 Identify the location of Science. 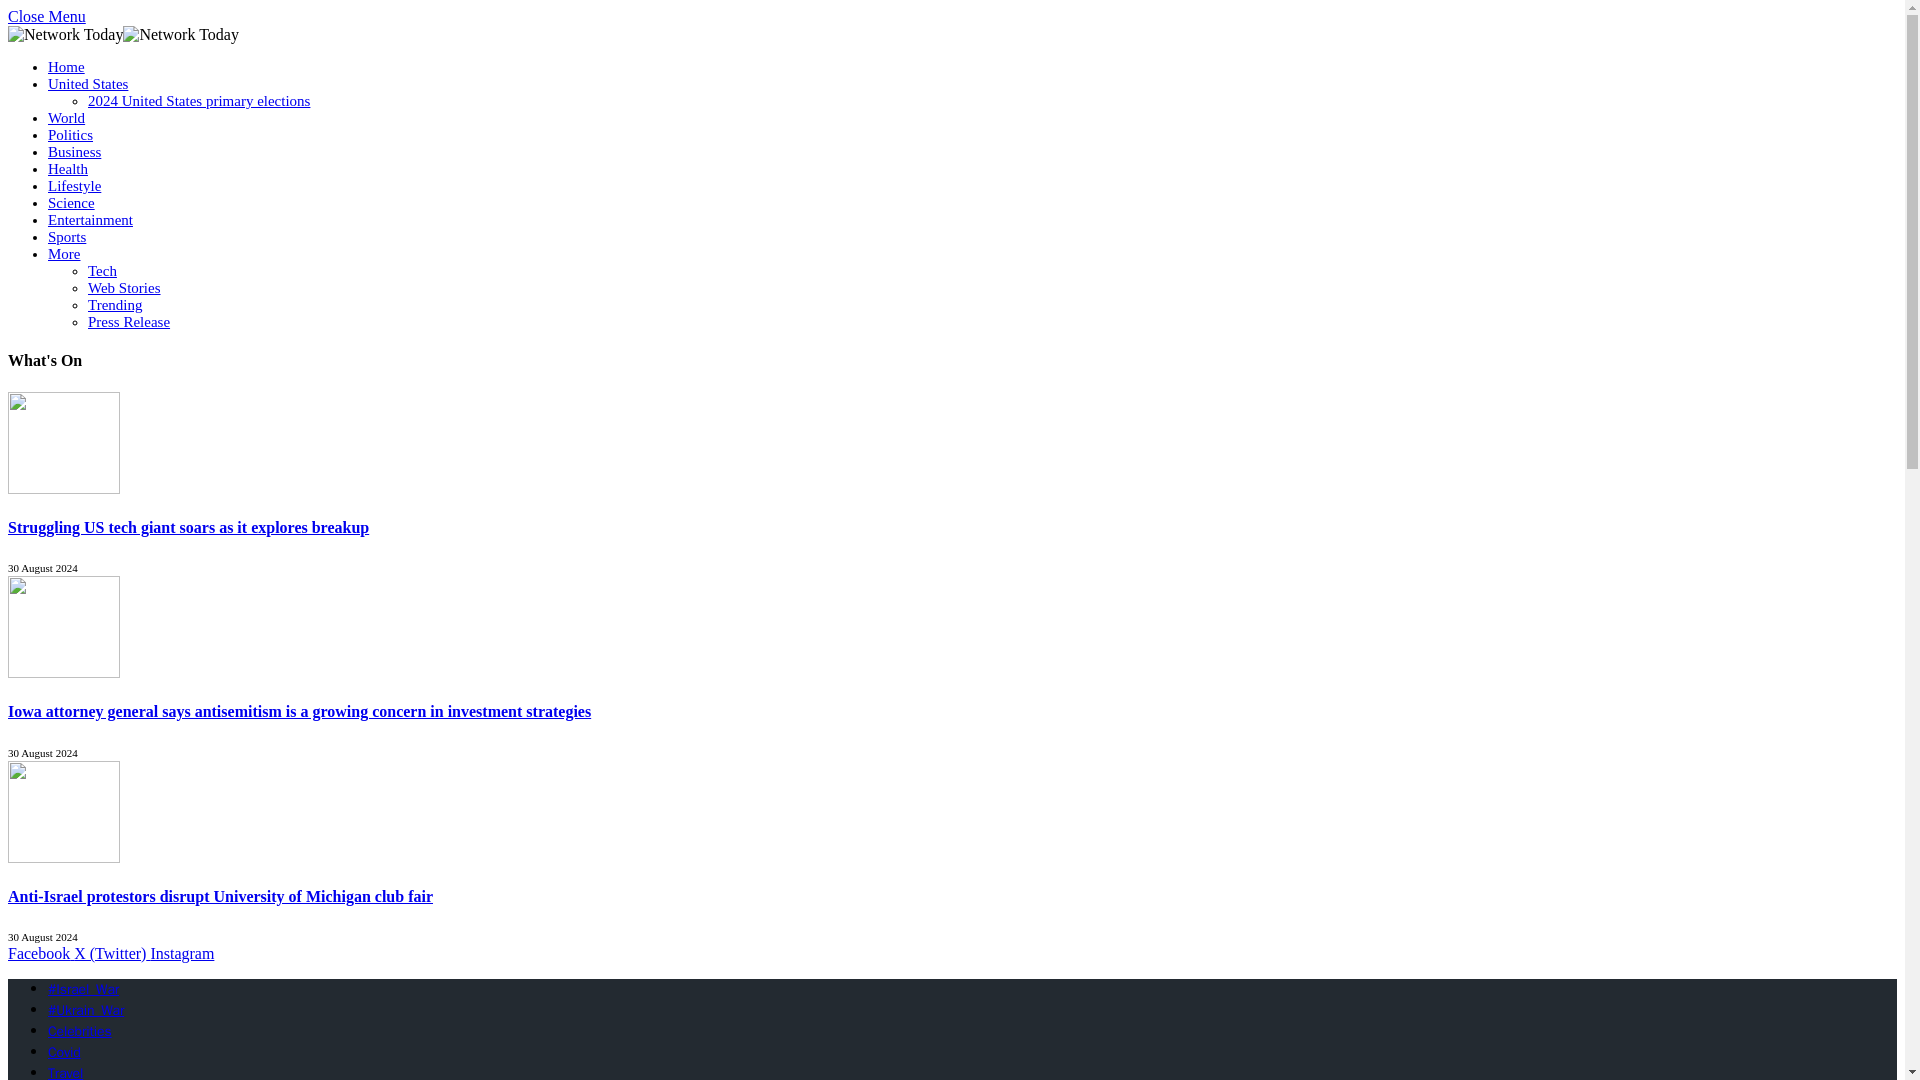
(71, 202).